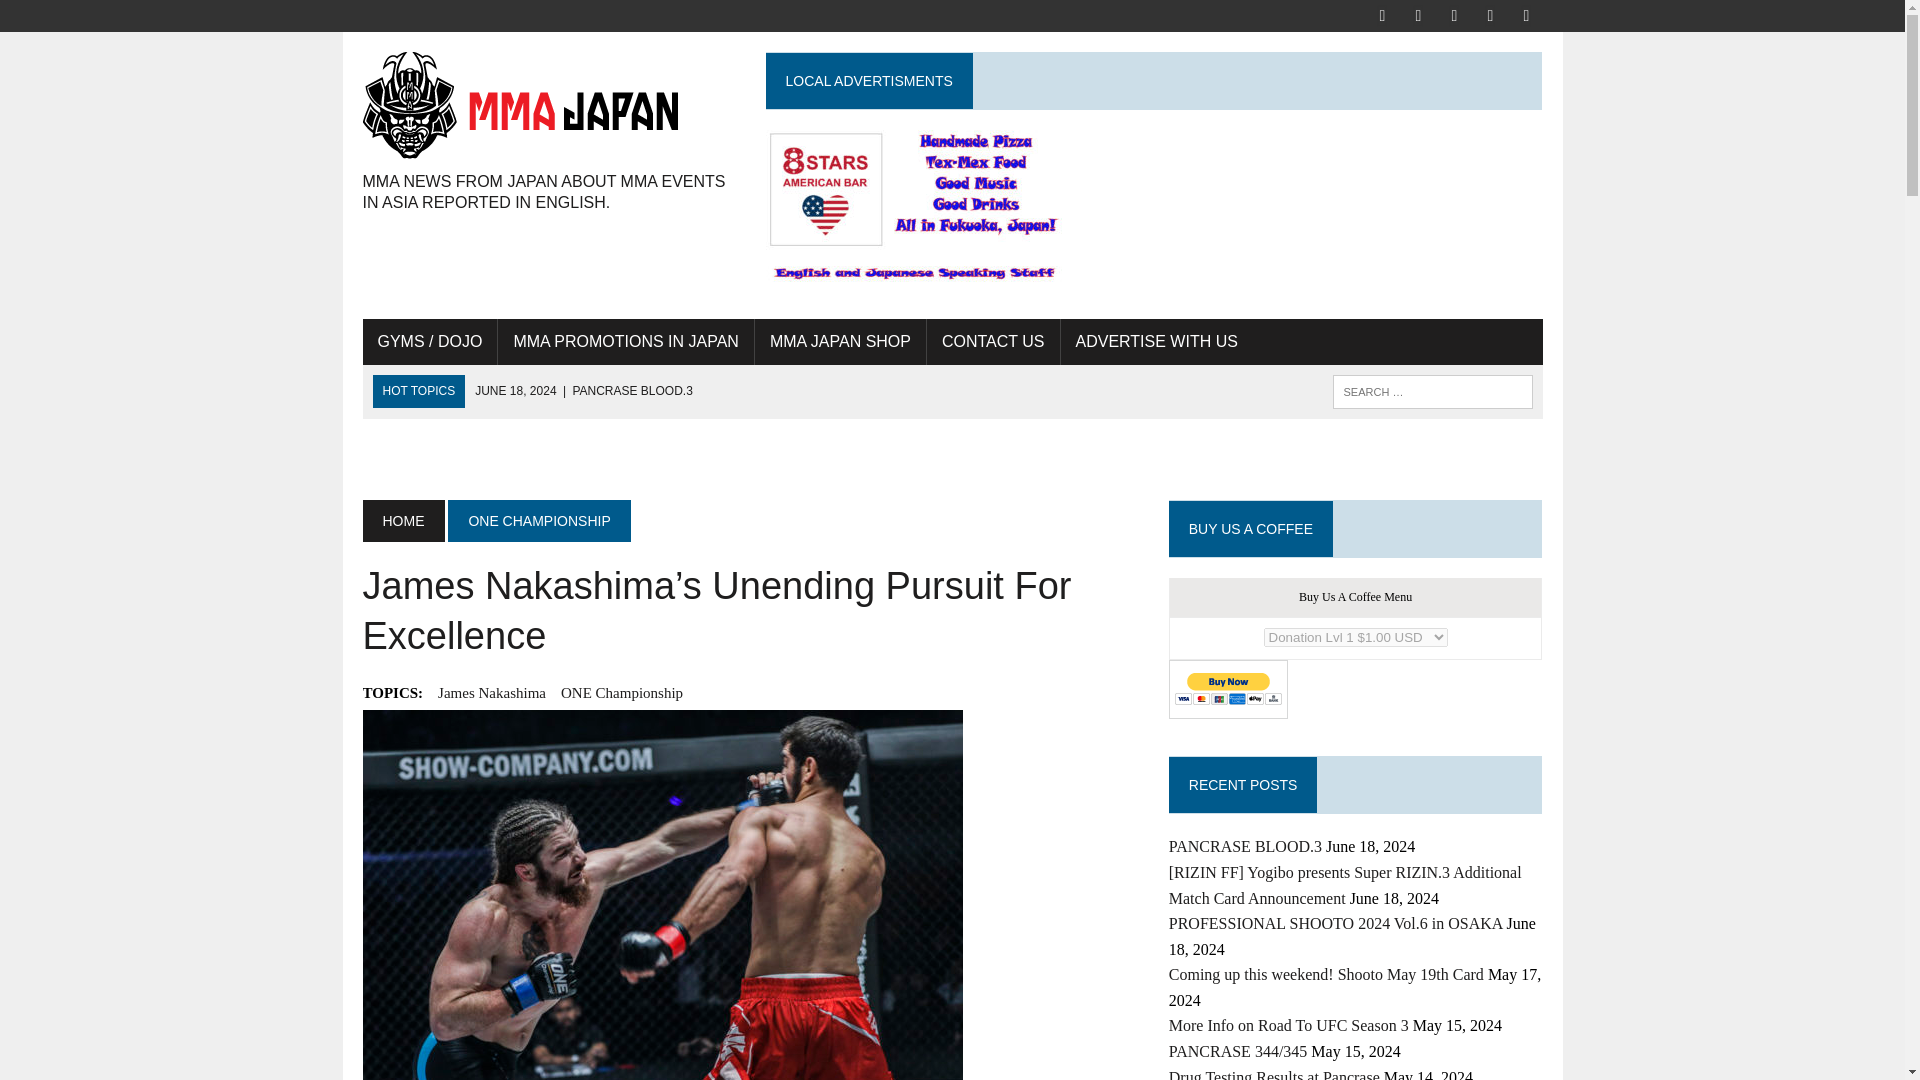 The image size is (1920, 1080). I want to click on ONE Championship, so click(622, 693).